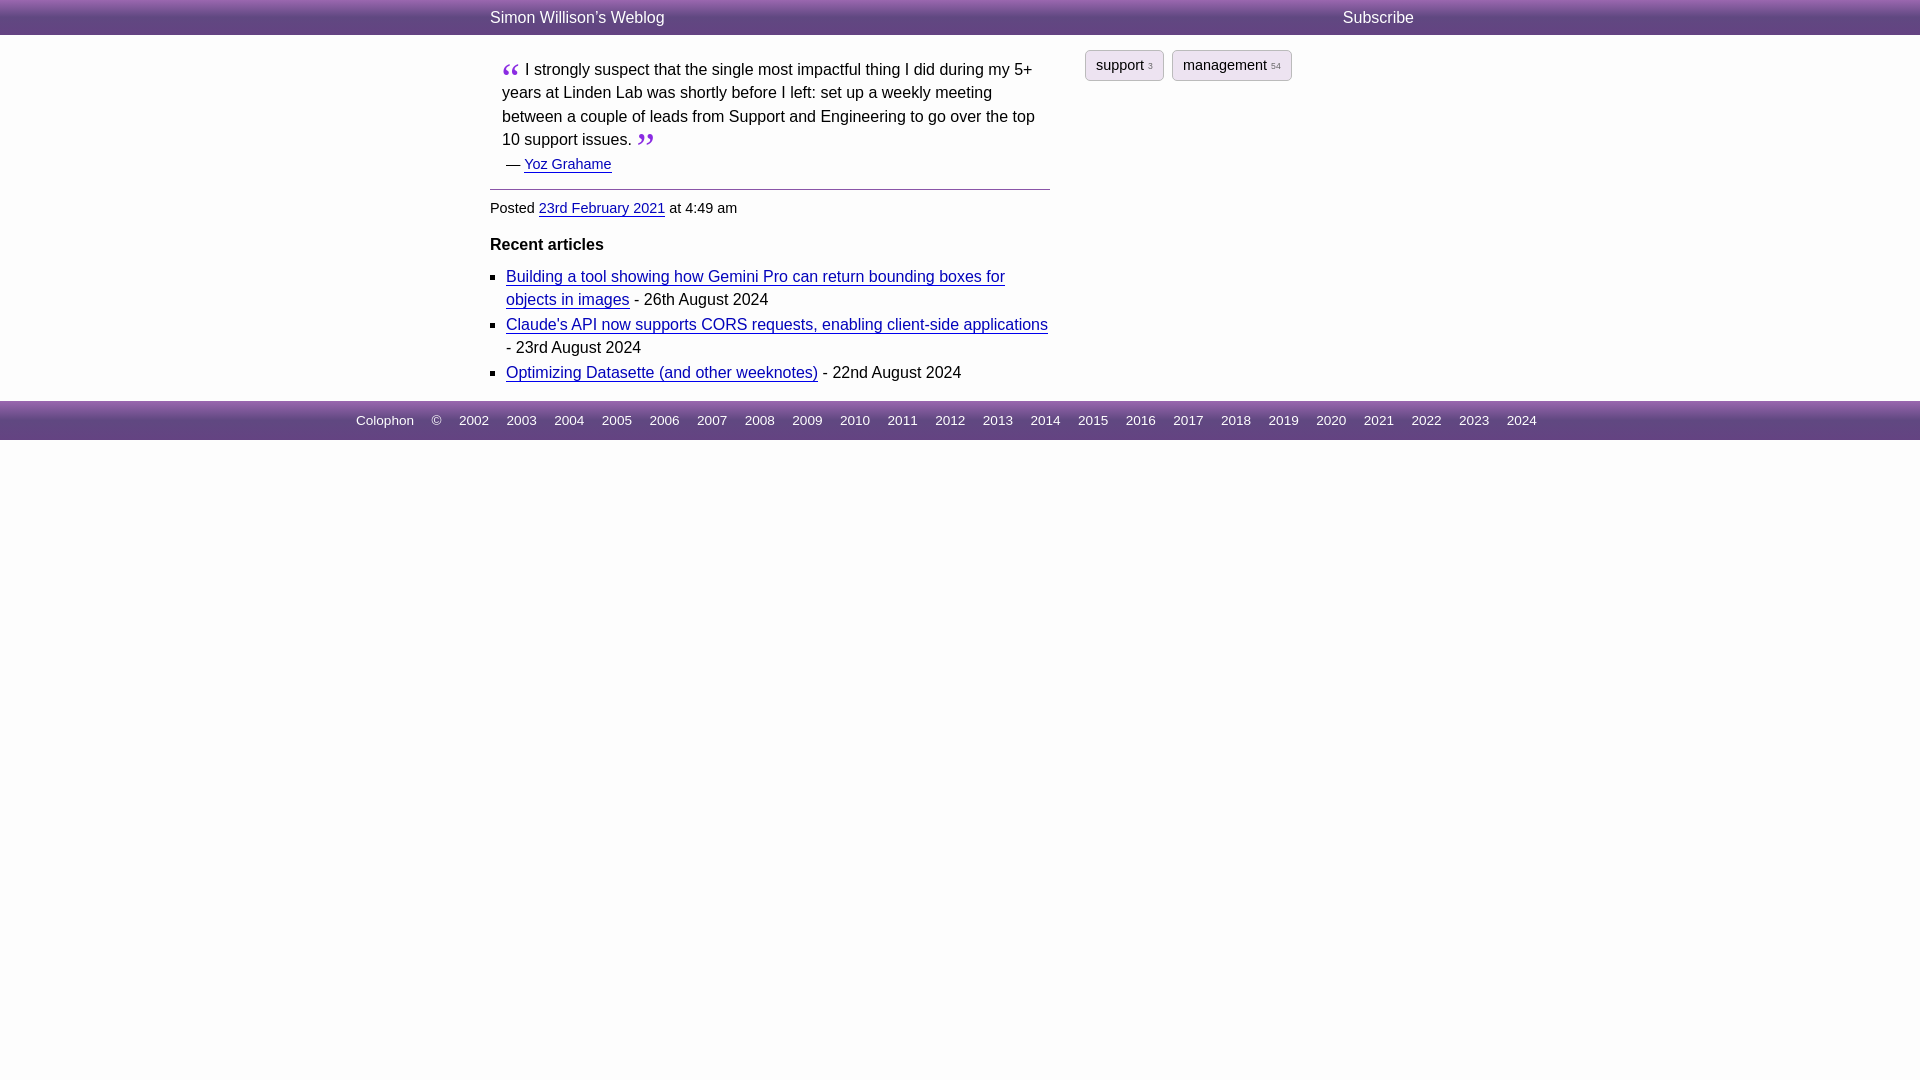 The image size is (1920, 1080). Describe the element at coordinates (950, 420) in the screenshot. I see `2012` at that location.